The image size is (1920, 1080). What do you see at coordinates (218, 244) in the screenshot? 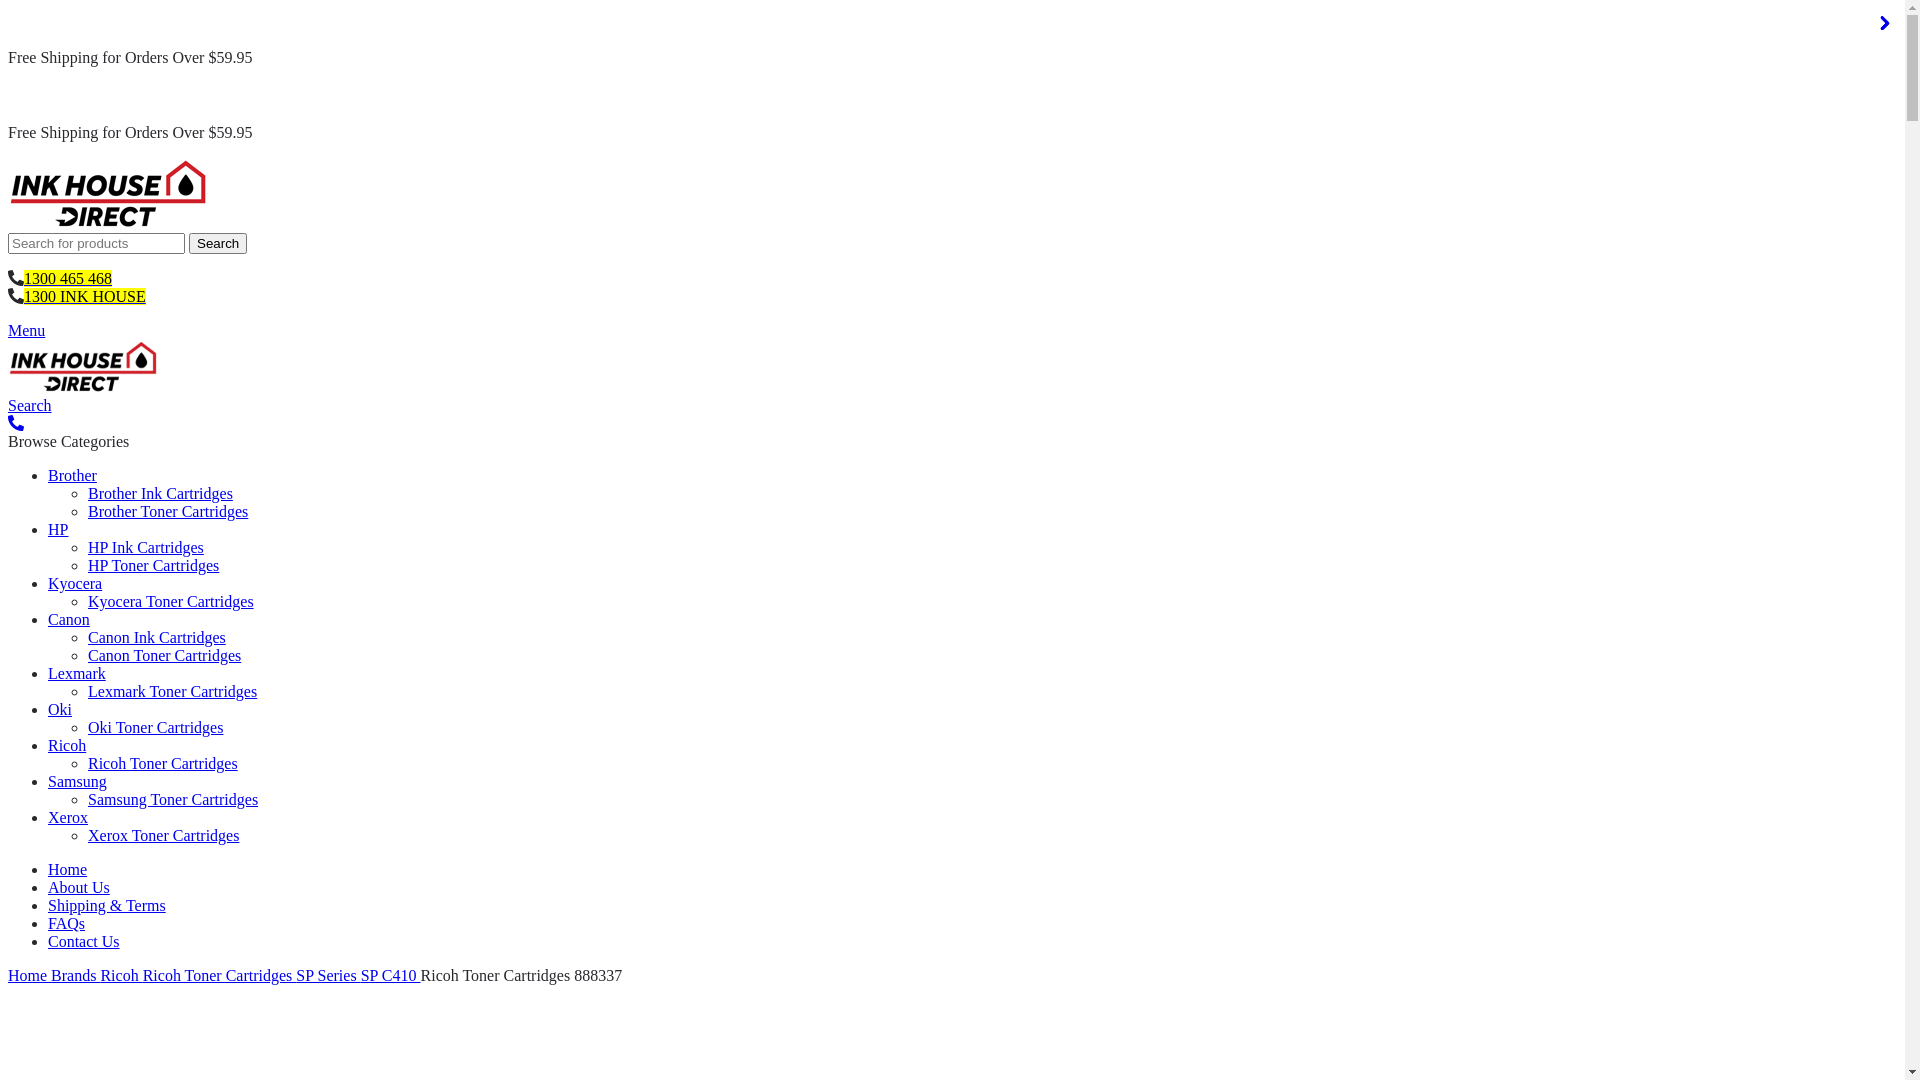
I see `Search` at bounding box center [218, 244].